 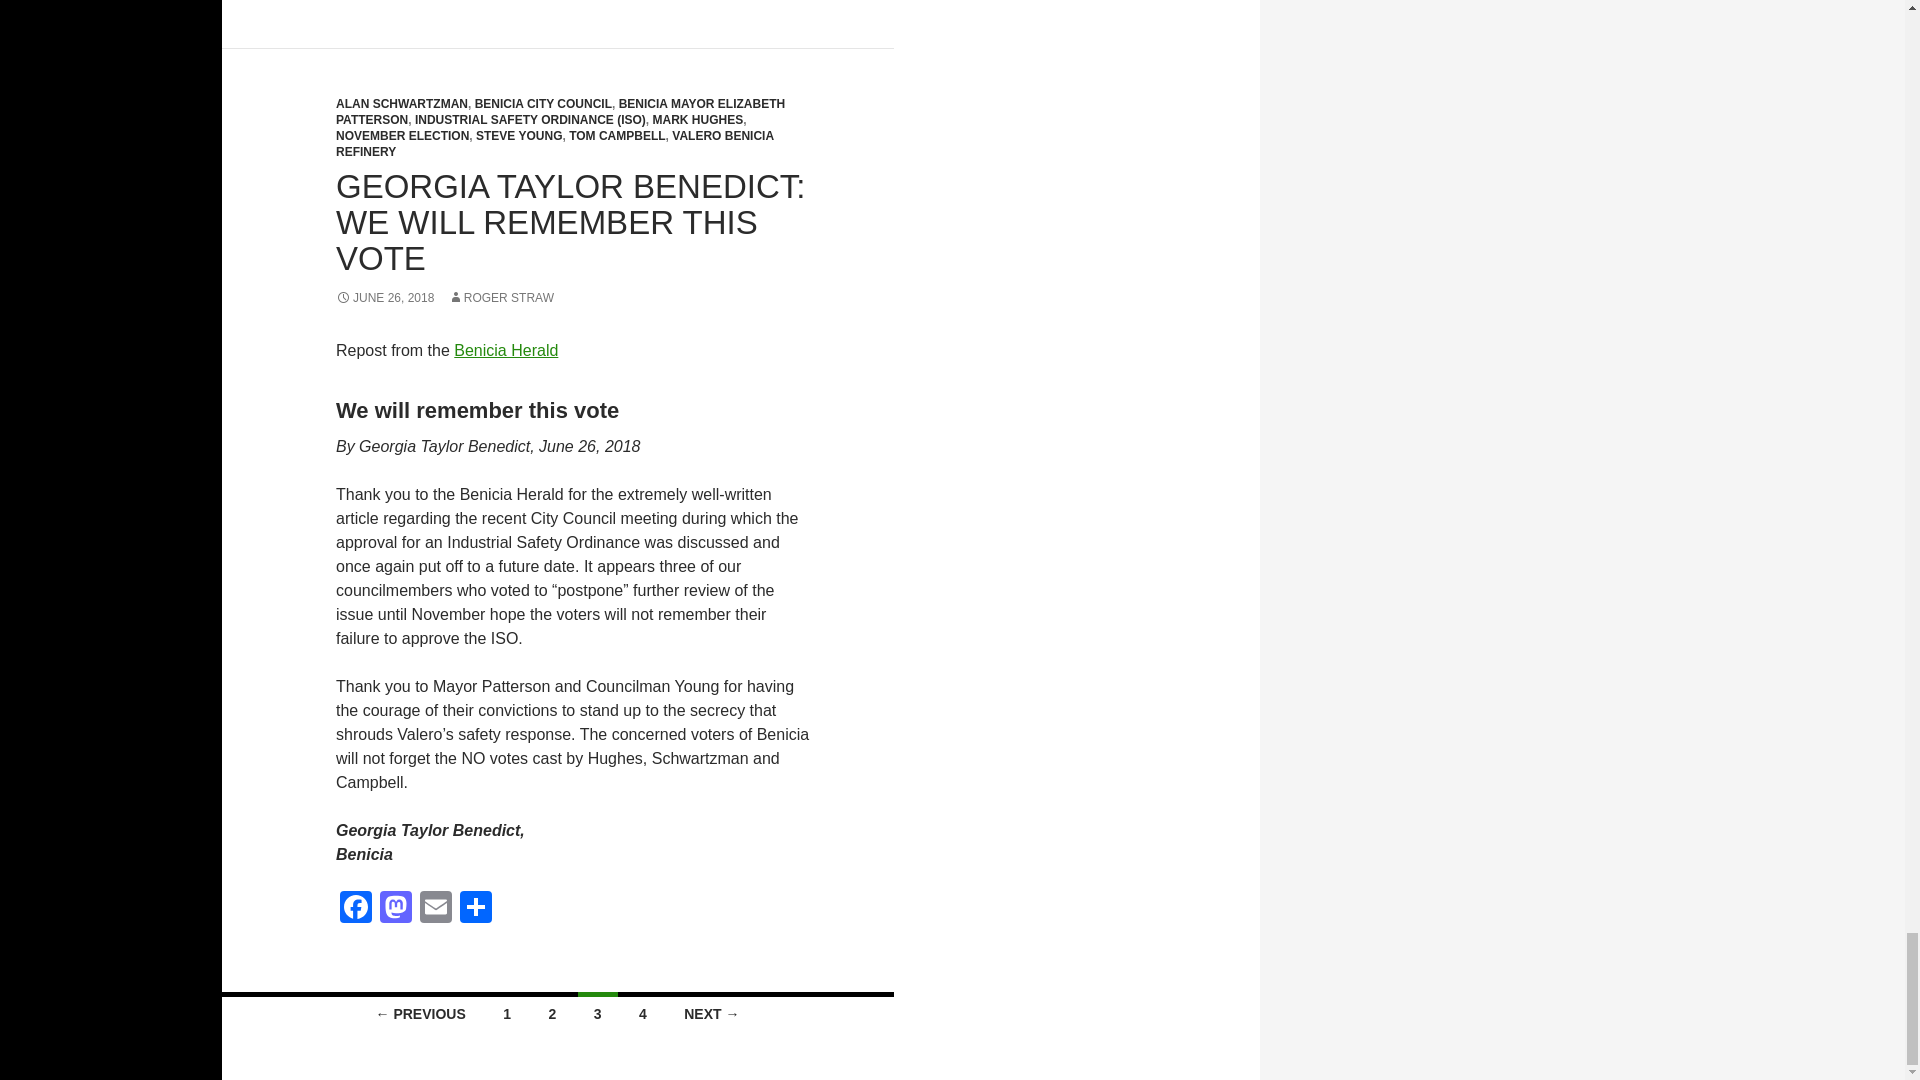 I want to click on Mastodon, so click(x=396, y=909).